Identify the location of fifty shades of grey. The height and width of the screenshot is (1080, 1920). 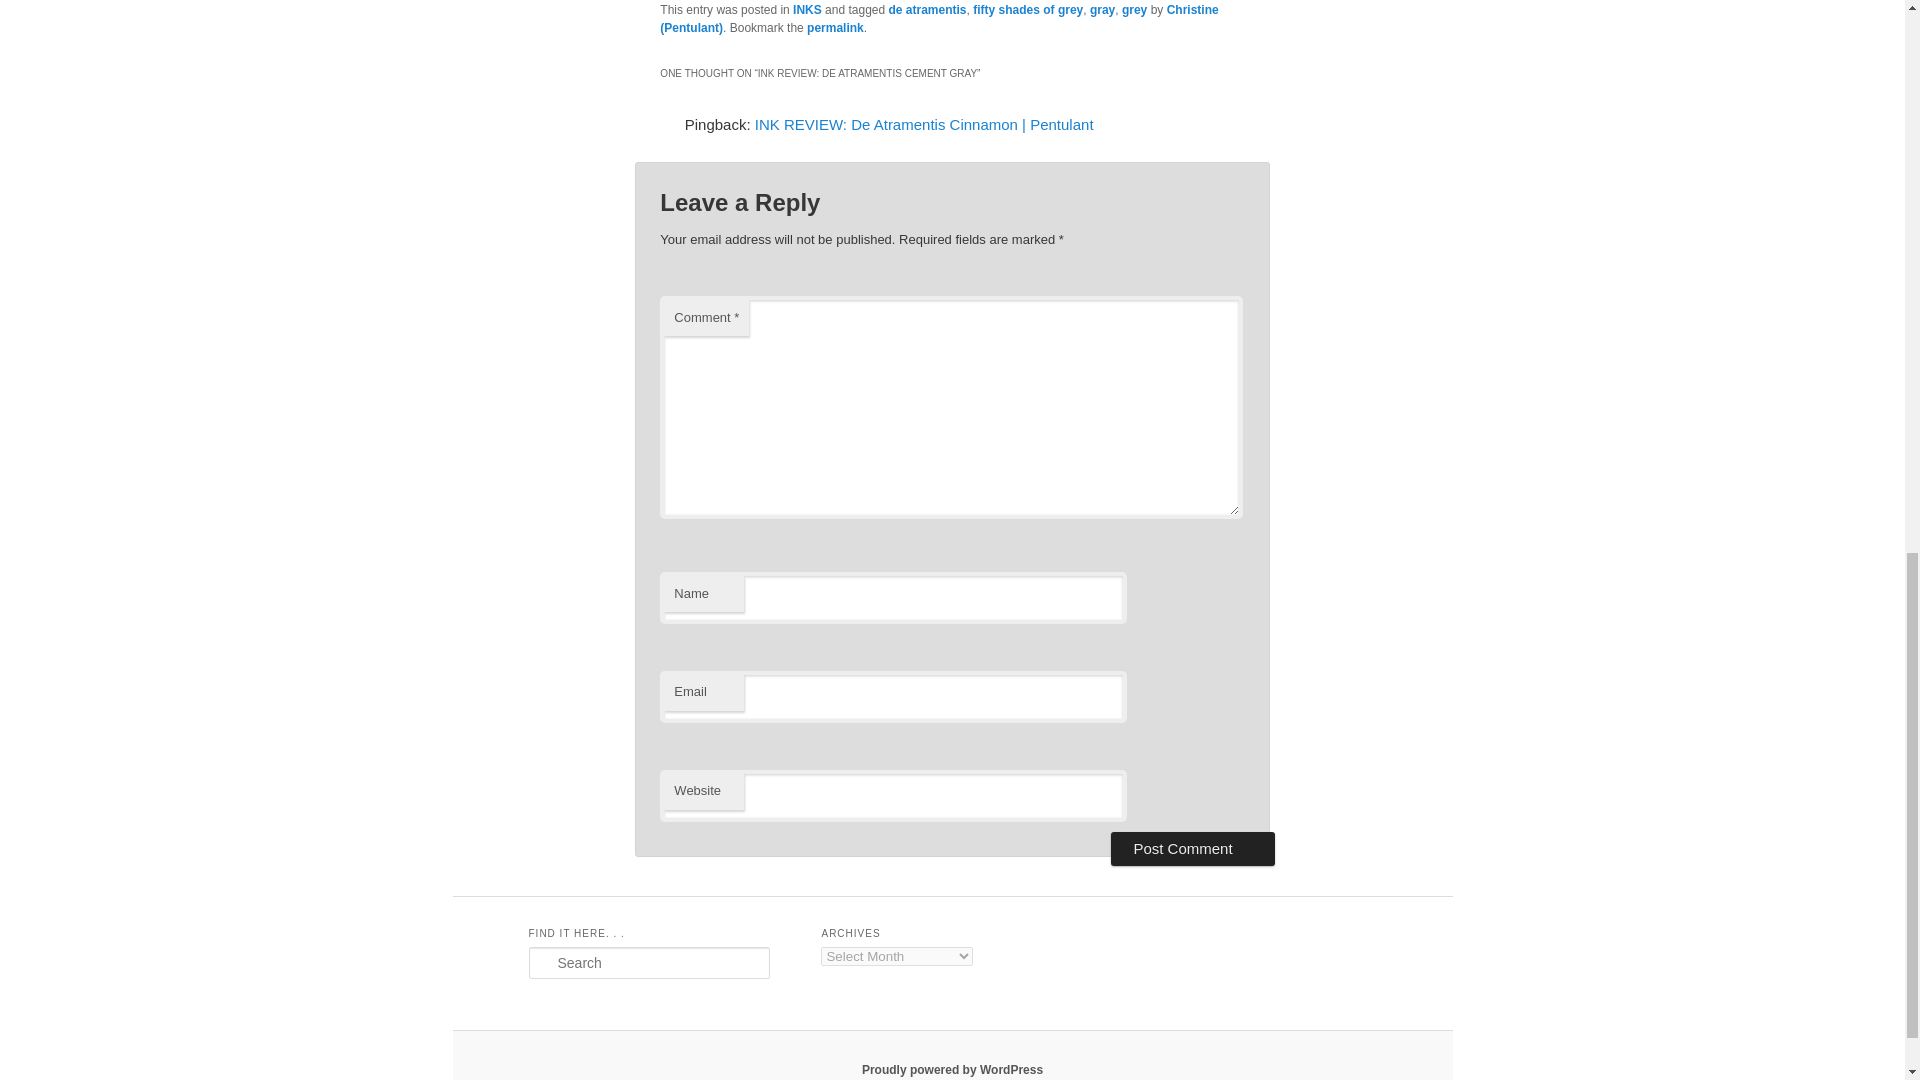
(1028, 10).